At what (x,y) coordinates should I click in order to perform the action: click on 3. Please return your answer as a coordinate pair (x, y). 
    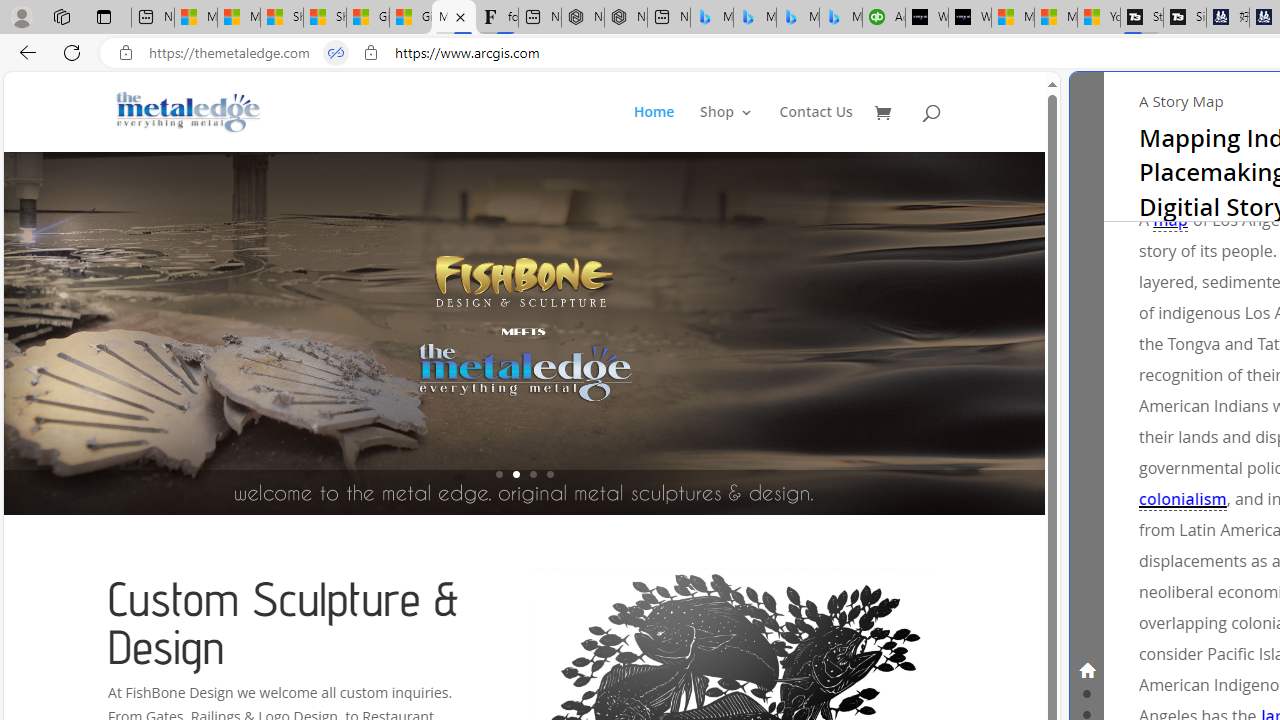
    Looking at the image, I should click on (532, 474).